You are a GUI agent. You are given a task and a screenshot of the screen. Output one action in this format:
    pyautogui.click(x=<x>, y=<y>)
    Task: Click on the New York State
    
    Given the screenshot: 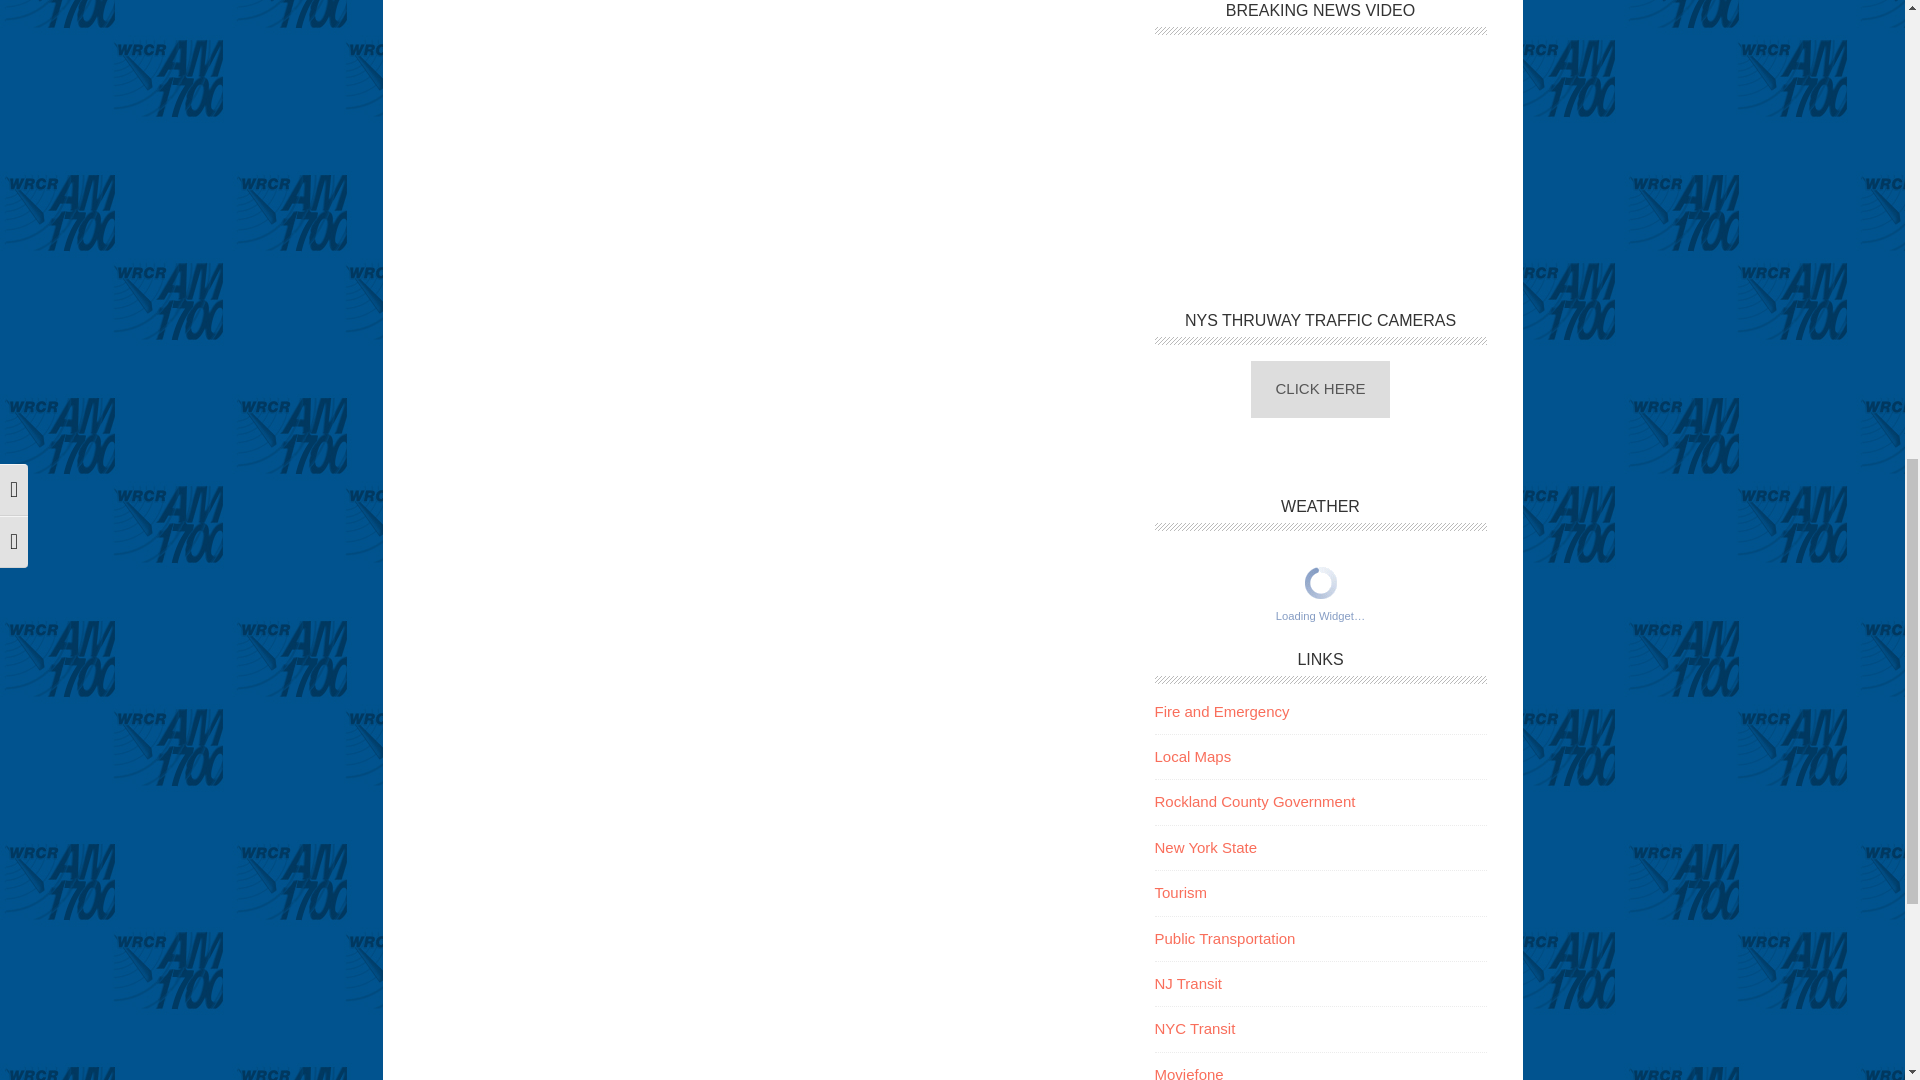 What is the action you would take?
    pyautogui.click(x=1205, y=848)
    